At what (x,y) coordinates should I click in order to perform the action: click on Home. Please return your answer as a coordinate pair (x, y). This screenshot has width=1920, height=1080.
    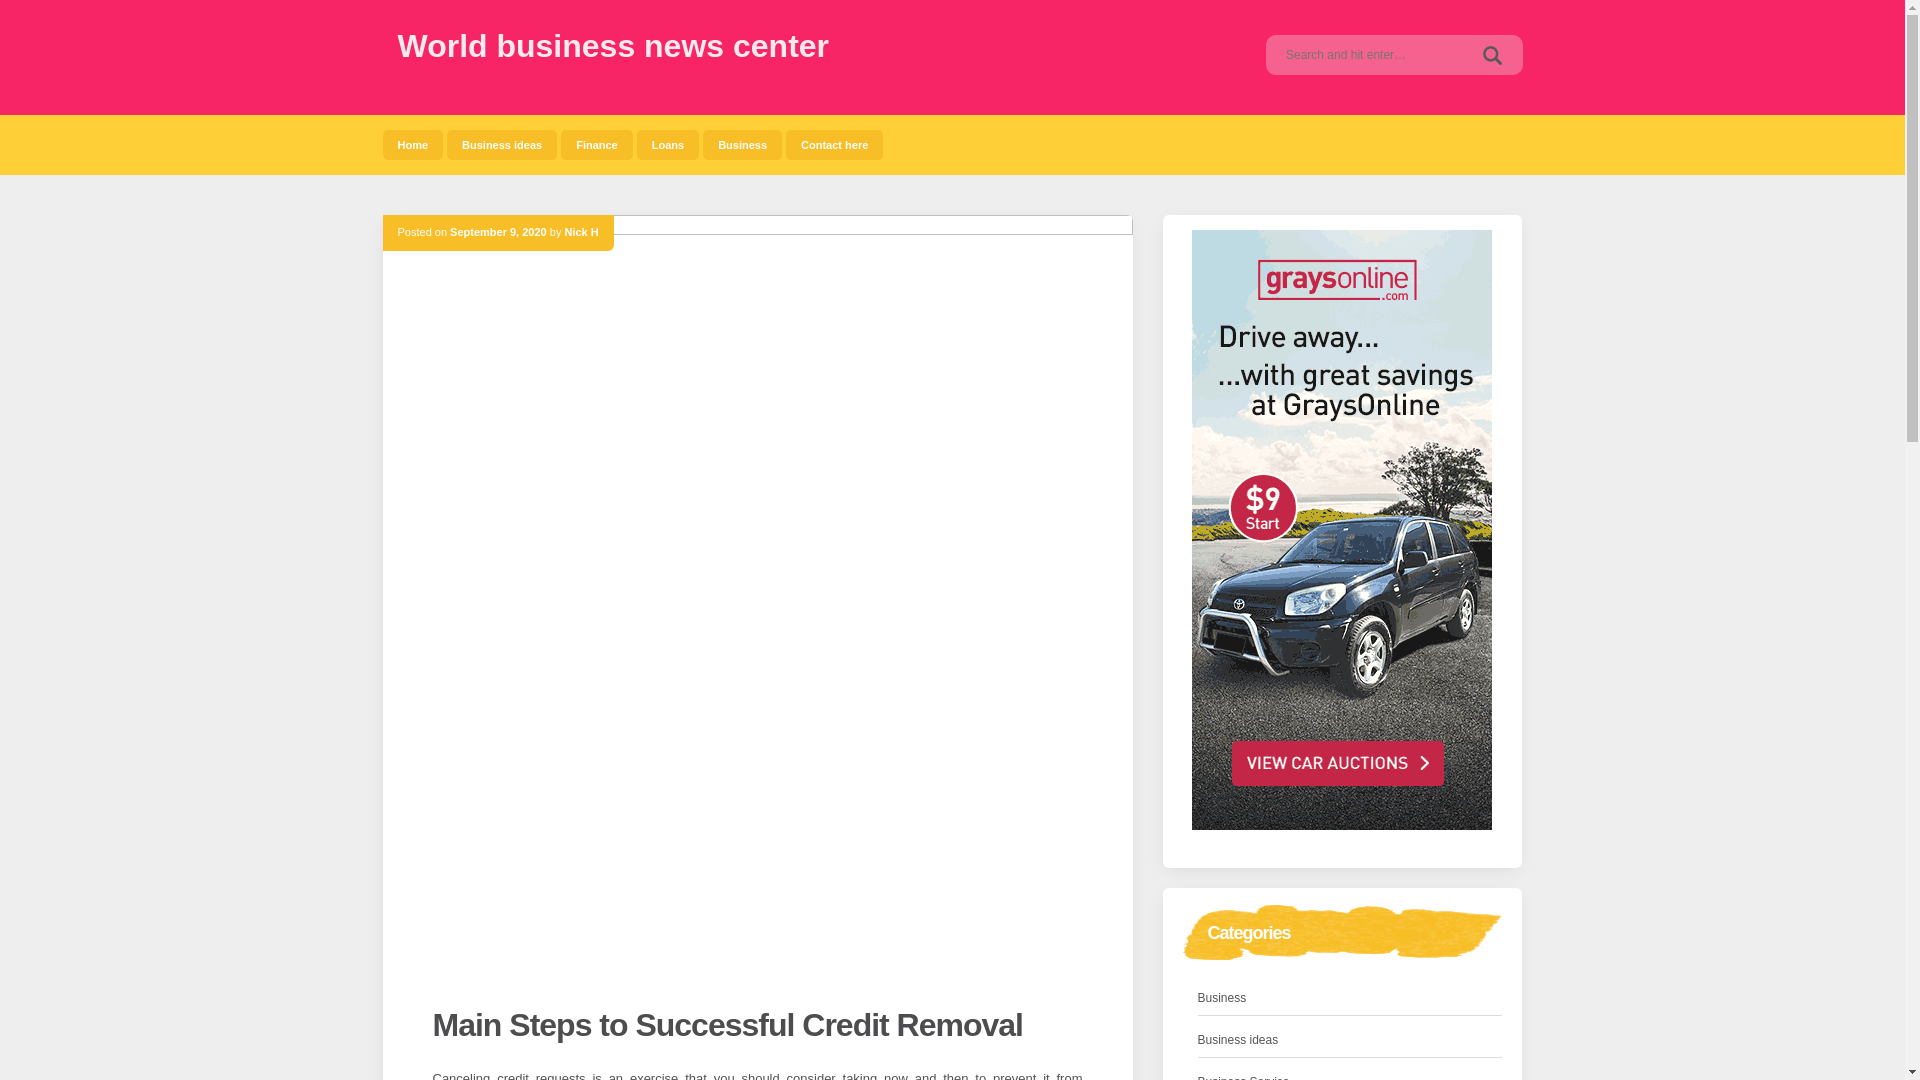
    Looking at the image, I should click on (412, 144).